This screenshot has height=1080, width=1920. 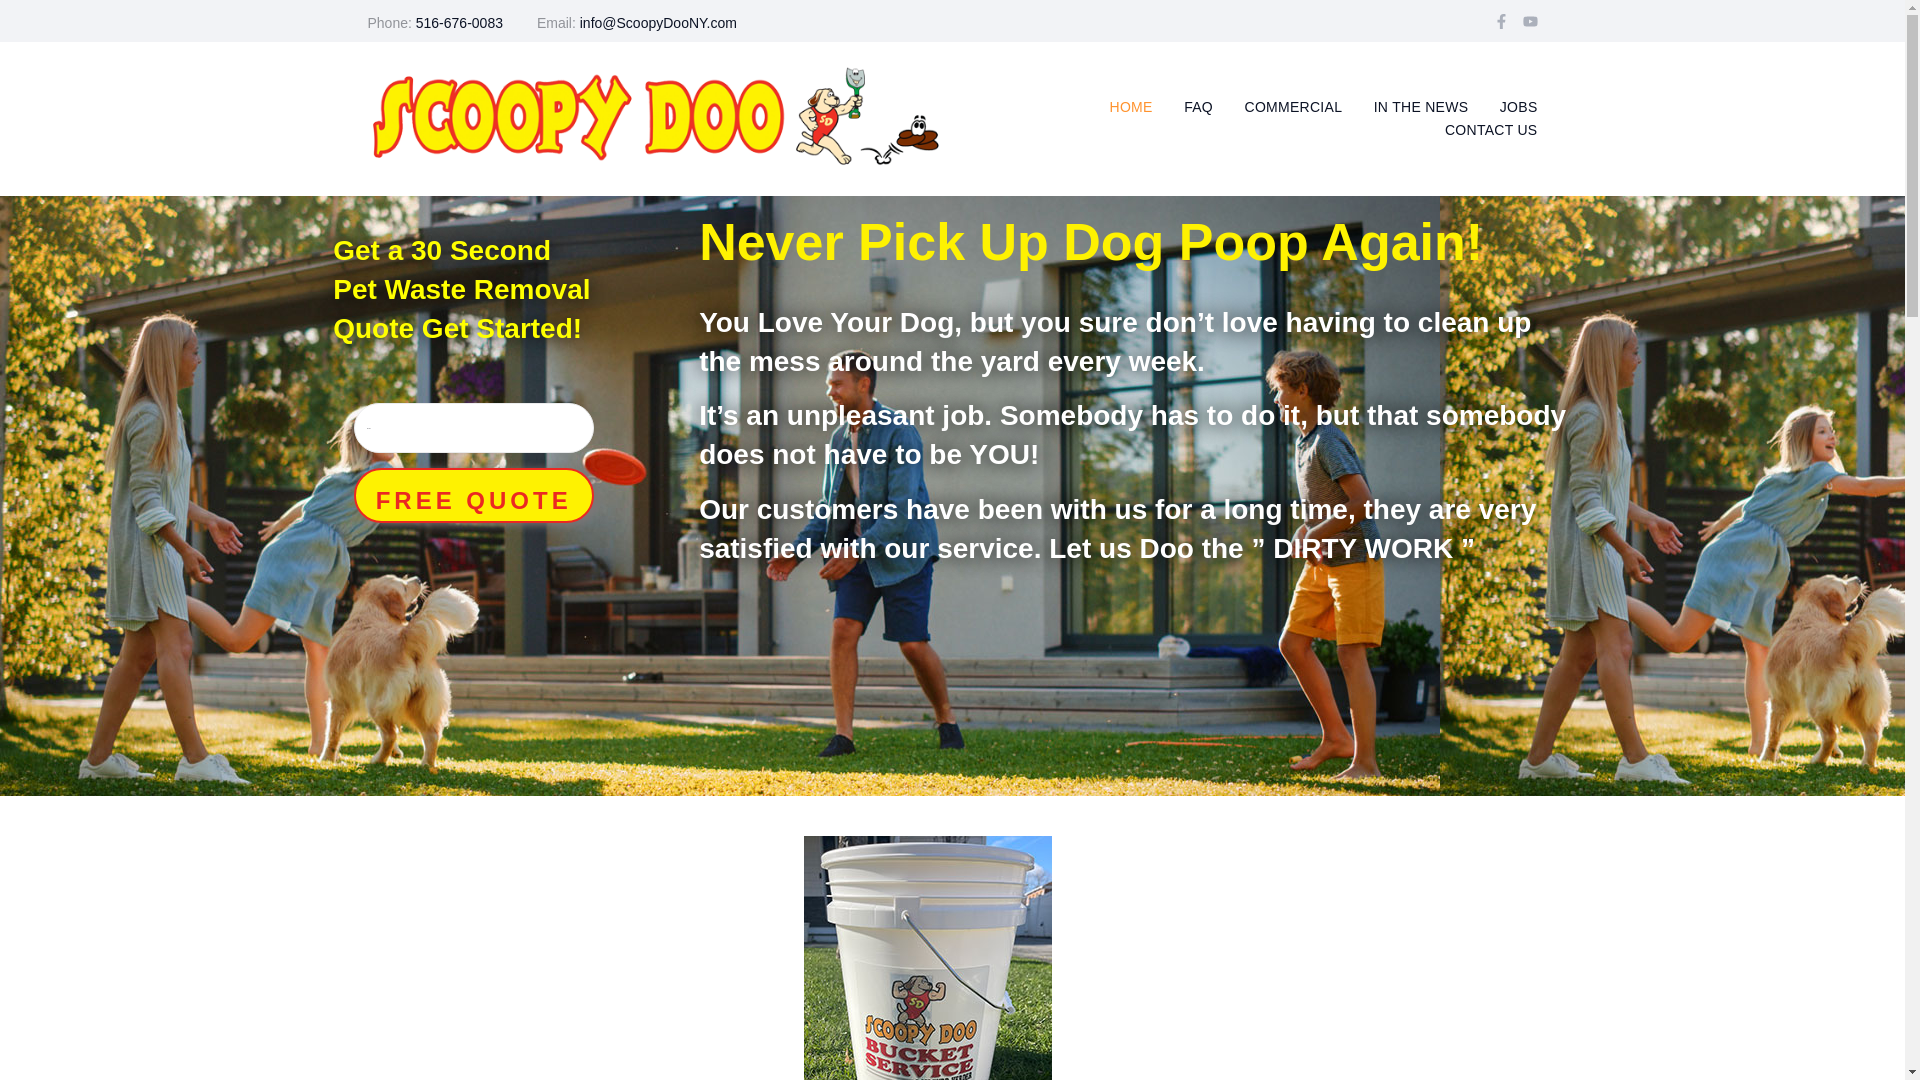 What do you see at coordinates (1518, 107) in the screenshot?
I see `JOBS` at bounding box center [1518, 107].